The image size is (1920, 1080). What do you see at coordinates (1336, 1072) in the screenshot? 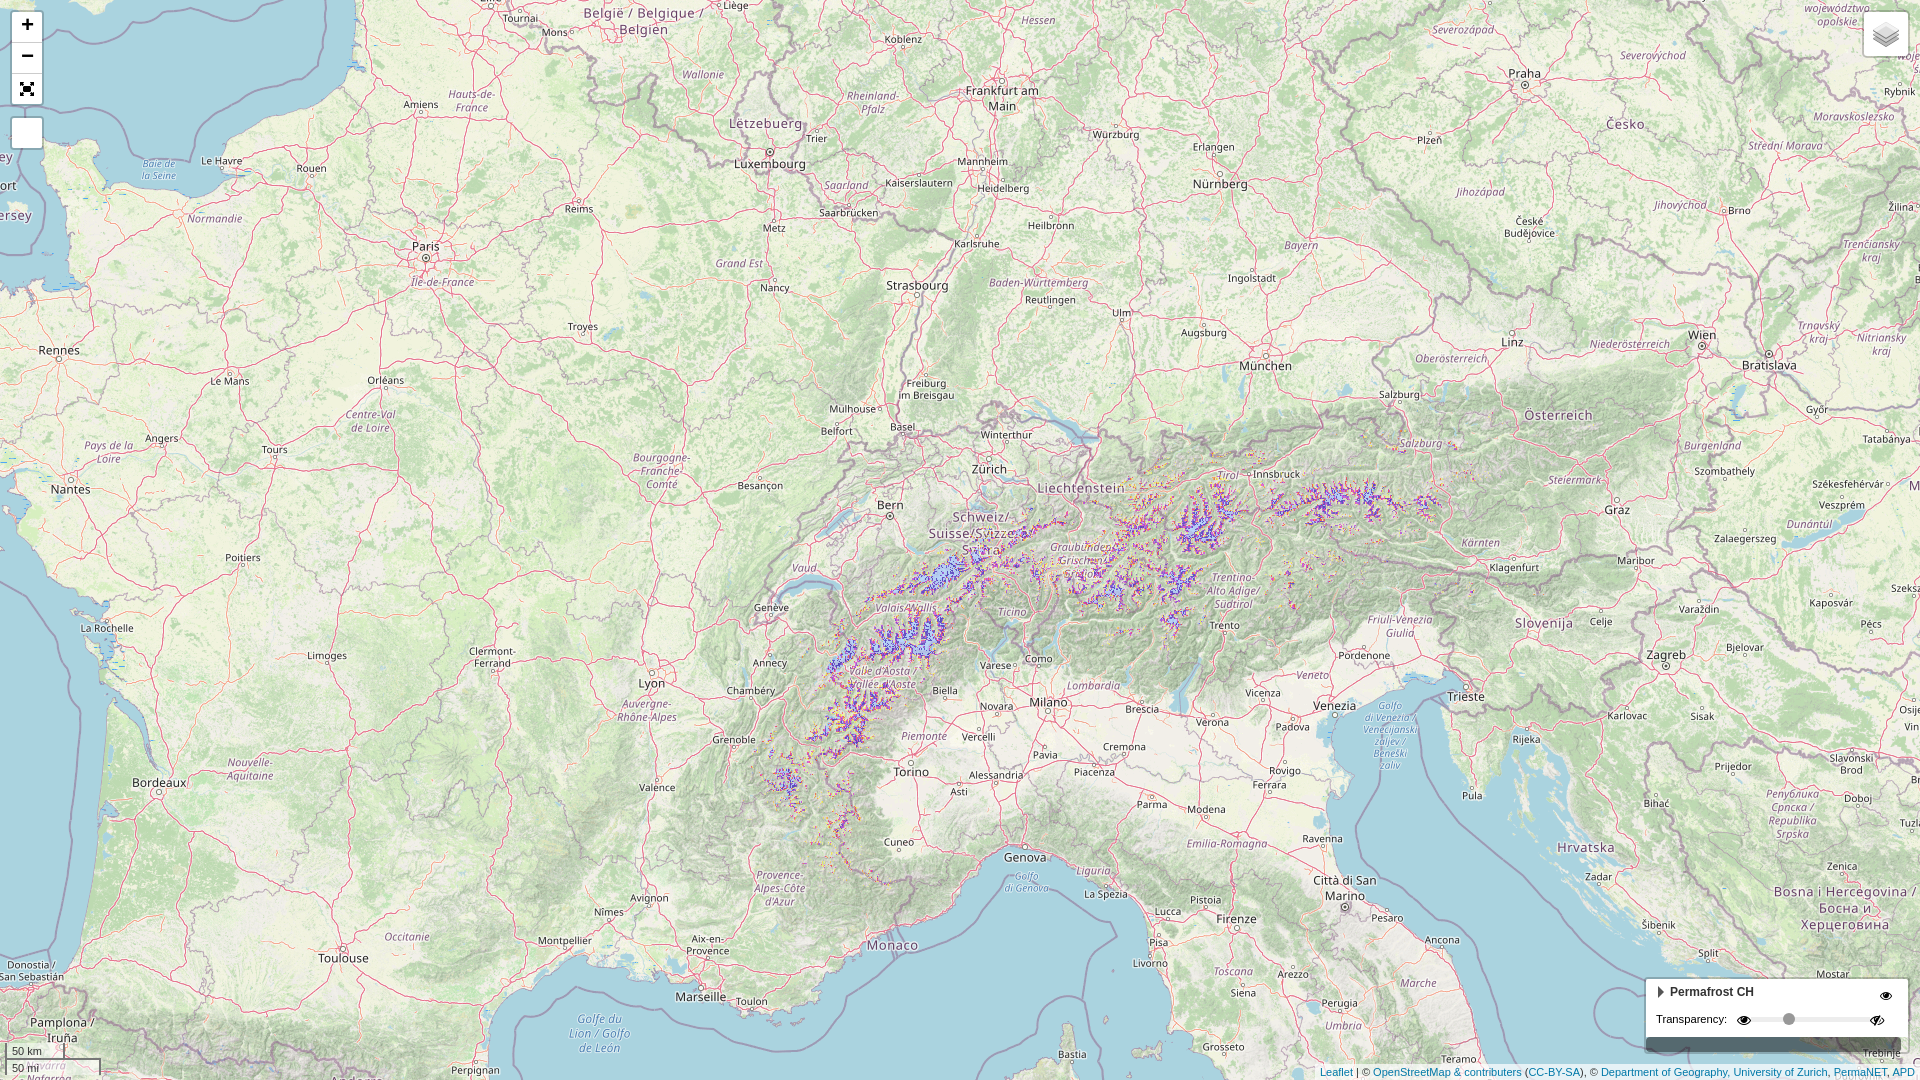
I see `Leaflet` at bounding box center [1336, 1072].